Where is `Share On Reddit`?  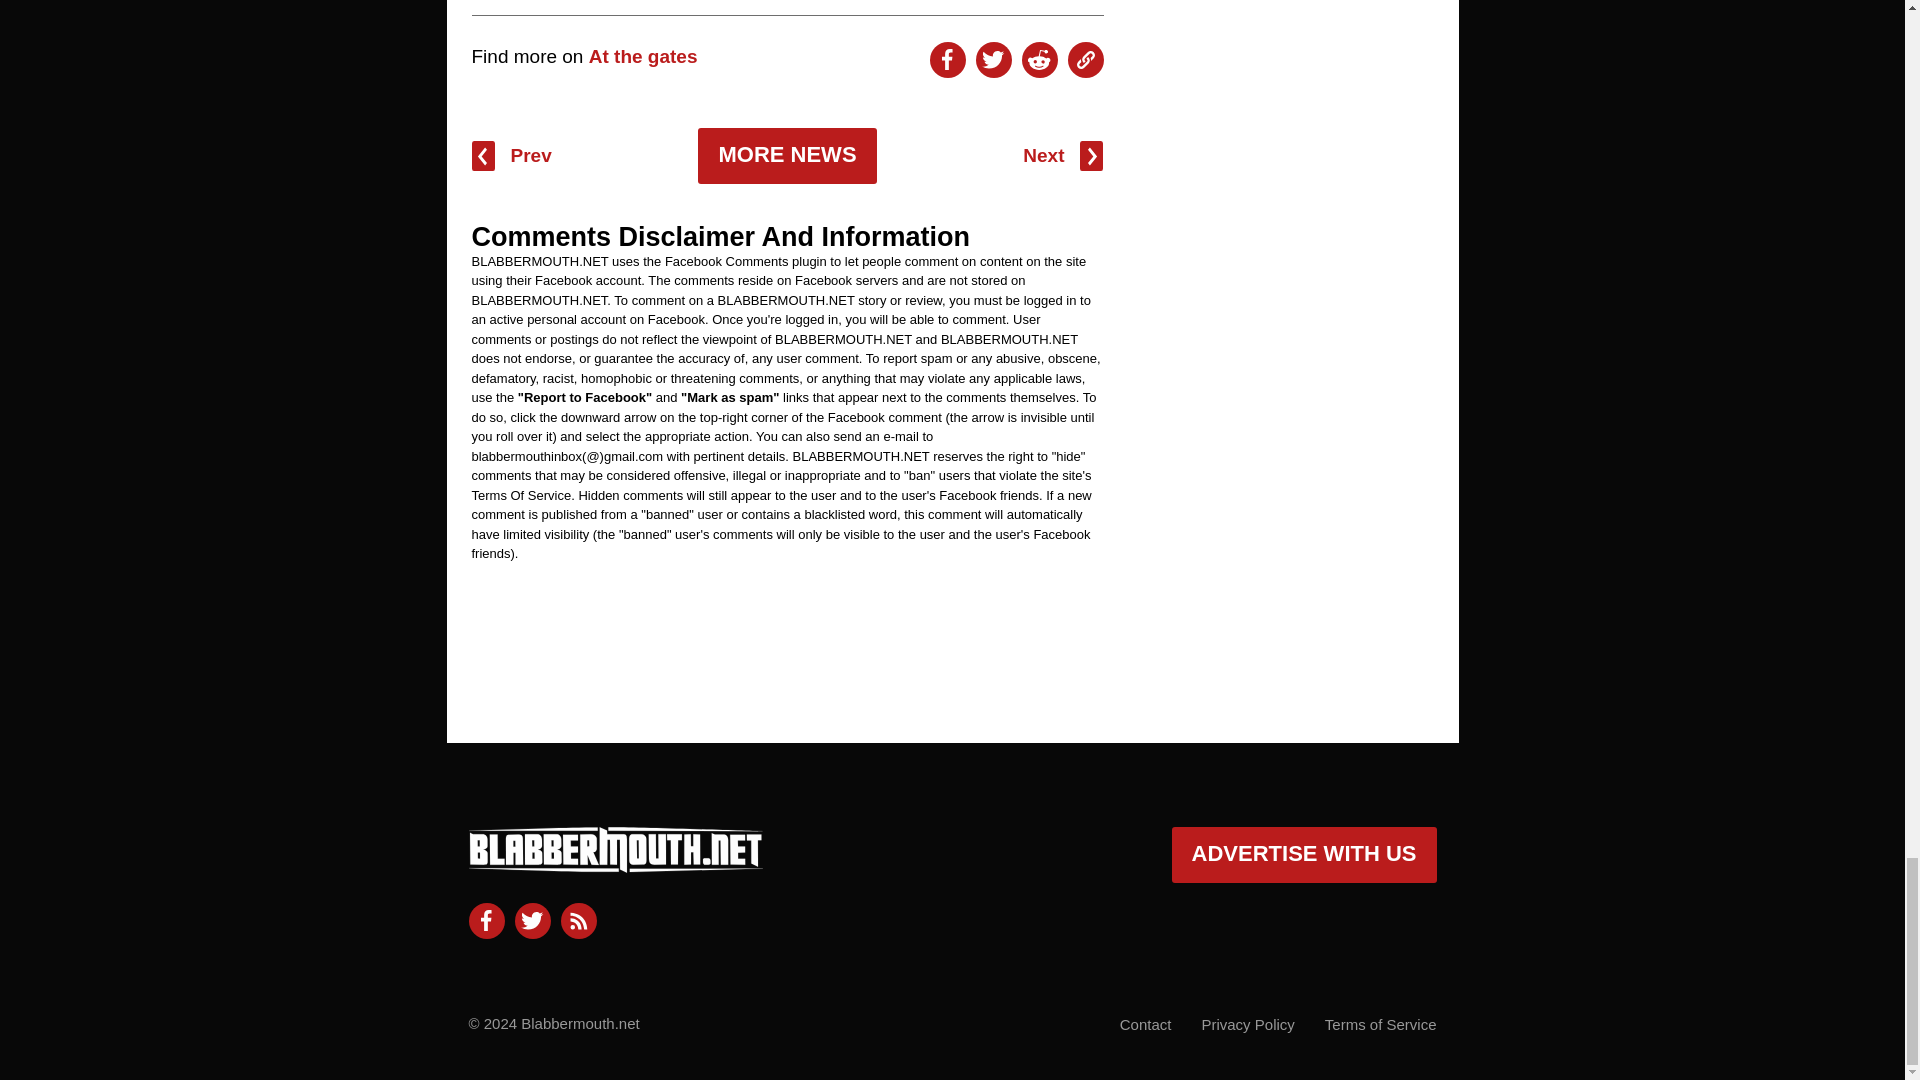 Share On Reddit is located at coordinates (1039, 60).